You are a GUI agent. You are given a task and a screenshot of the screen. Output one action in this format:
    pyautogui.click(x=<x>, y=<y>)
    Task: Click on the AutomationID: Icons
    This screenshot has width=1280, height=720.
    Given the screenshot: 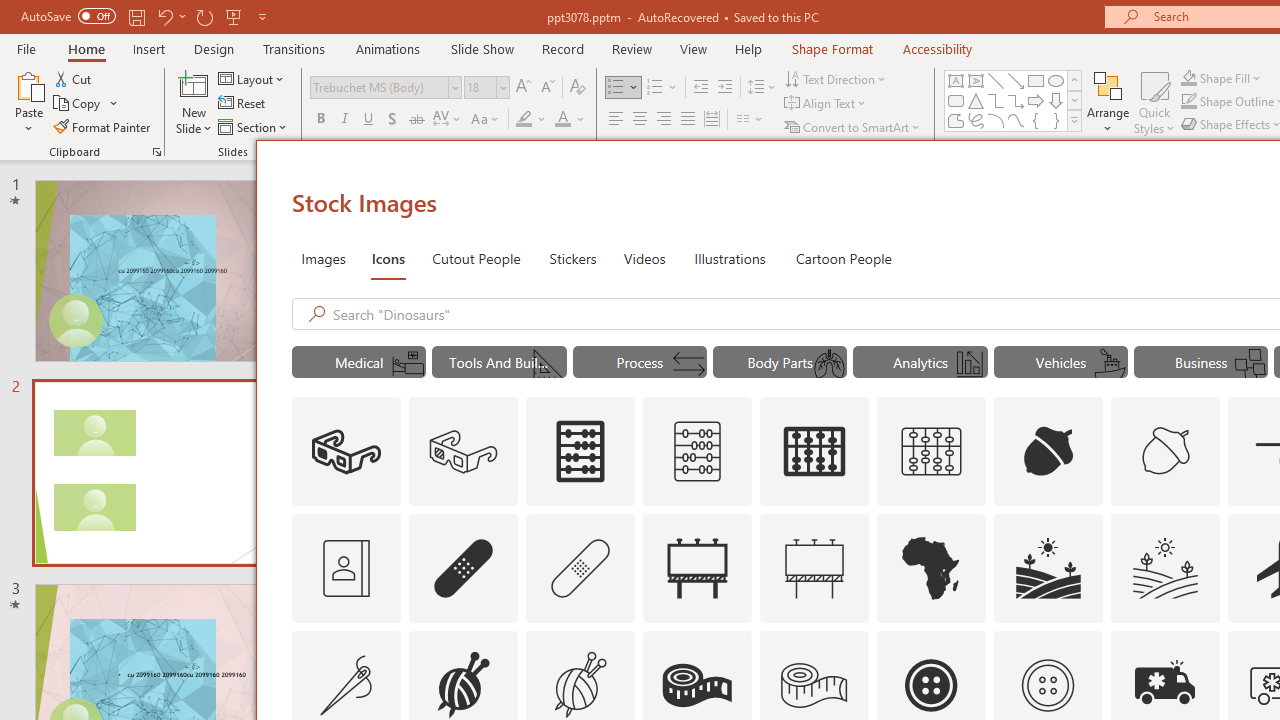 What is the action you would take?
    pyautogui.click(x=1047, y=685)
    